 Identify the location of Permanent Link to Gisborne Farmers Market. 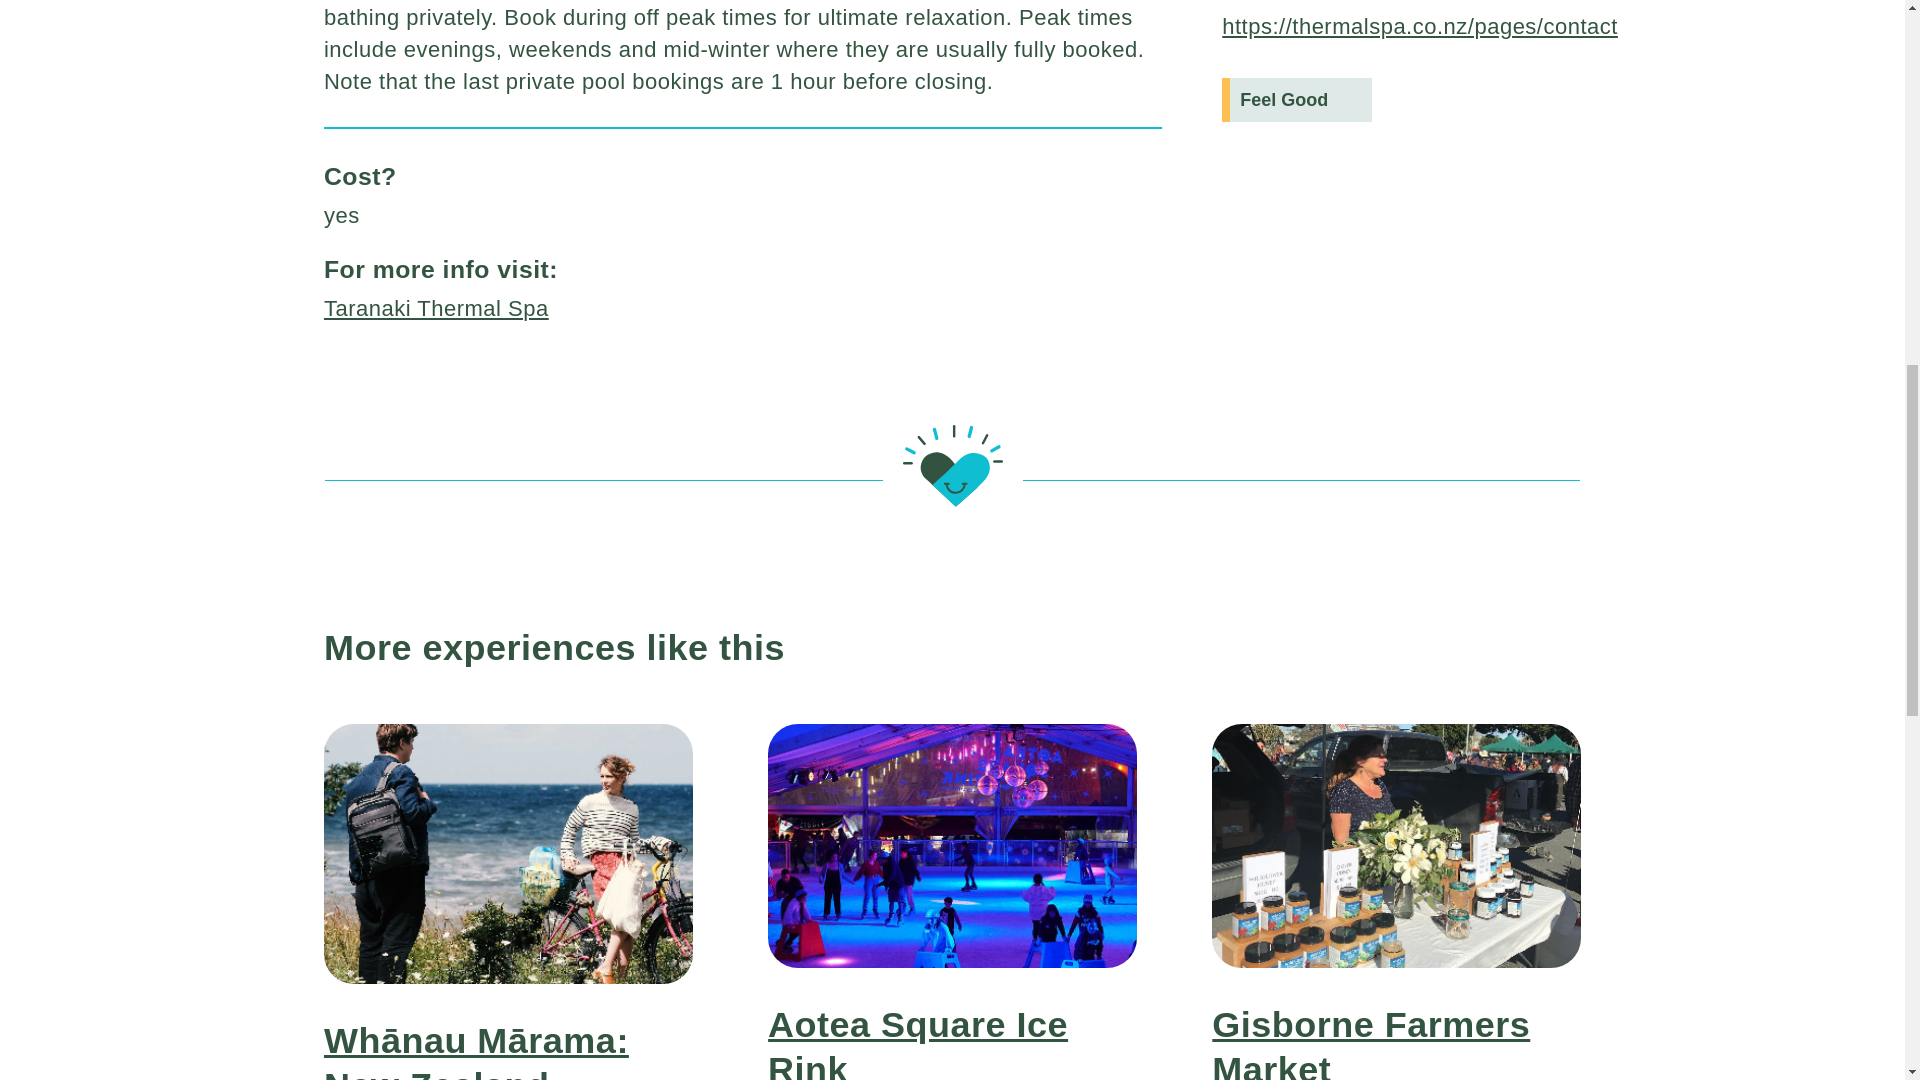
(1396, 994).